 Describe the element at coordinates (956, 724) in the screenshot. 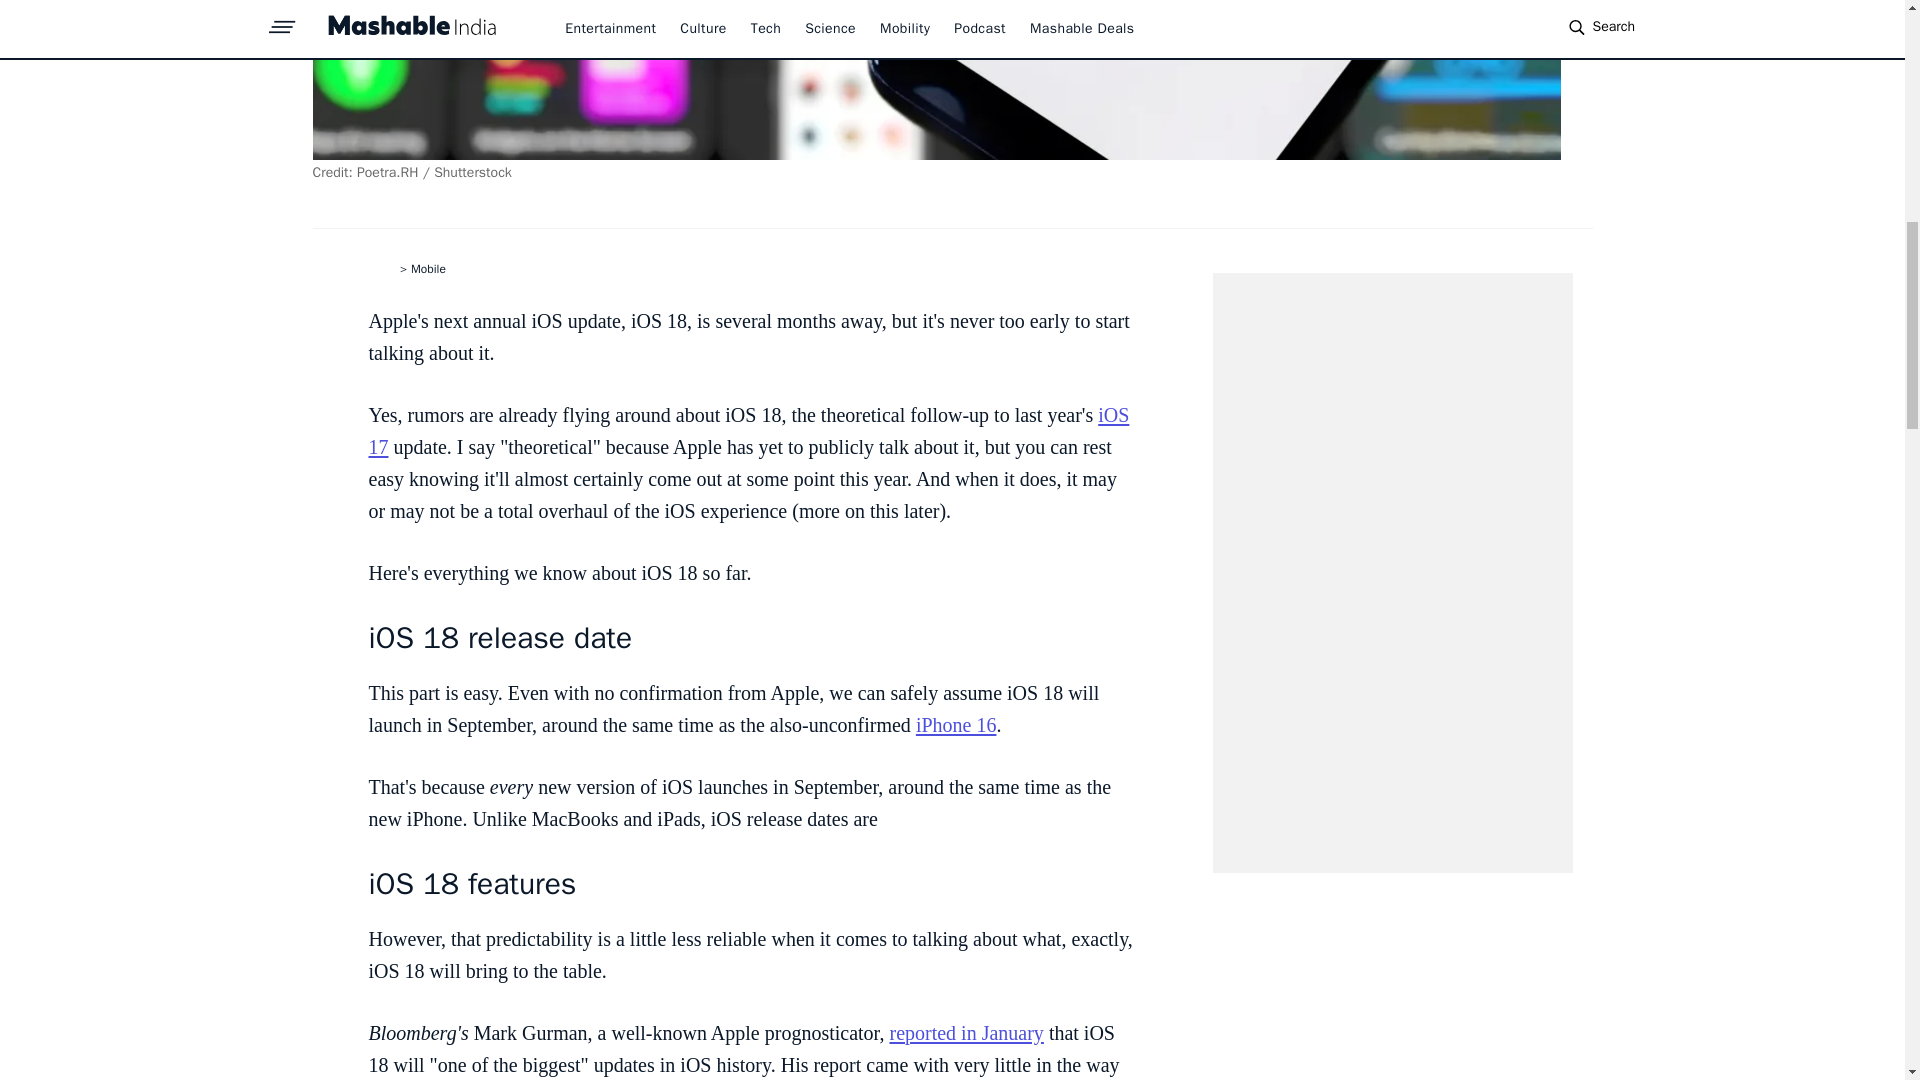

I see `iPhone 16` at that location.